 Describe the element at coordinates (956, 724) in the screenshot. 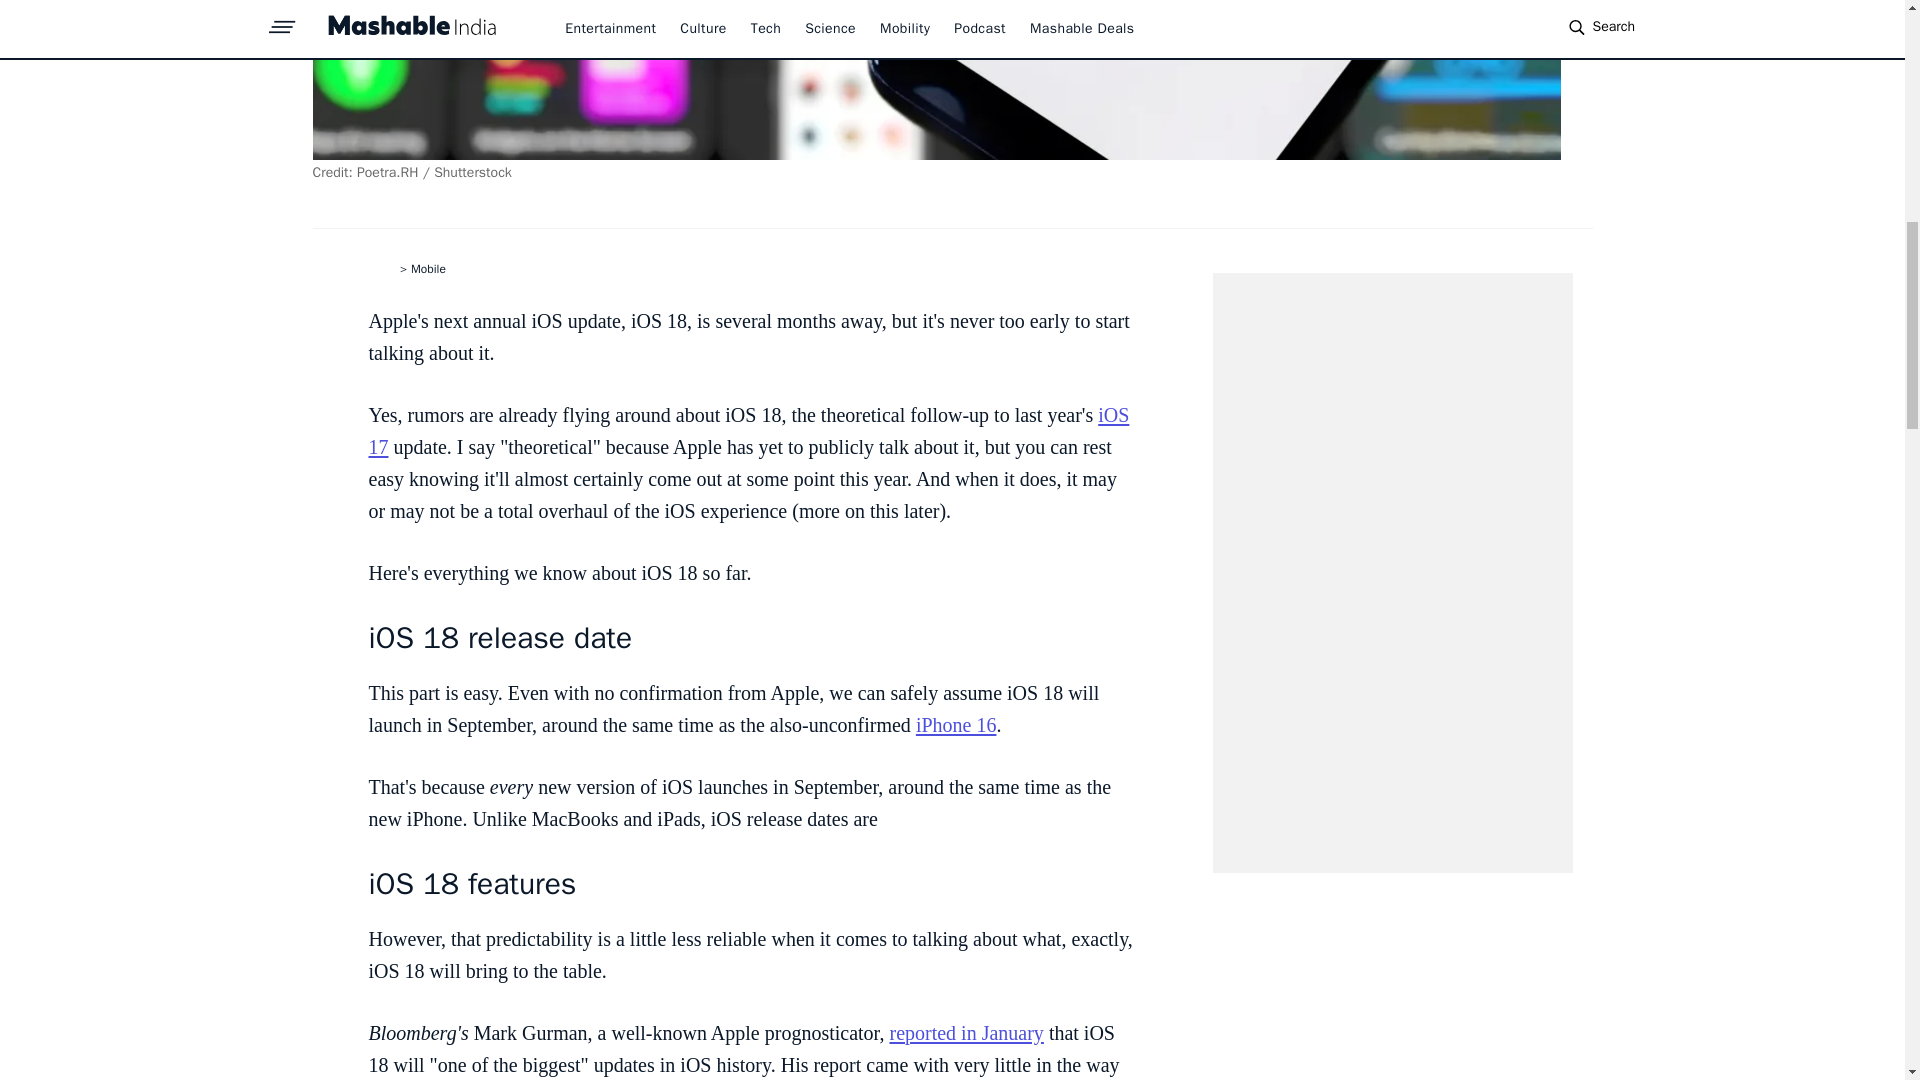

I see `iPhone 16` at that location.